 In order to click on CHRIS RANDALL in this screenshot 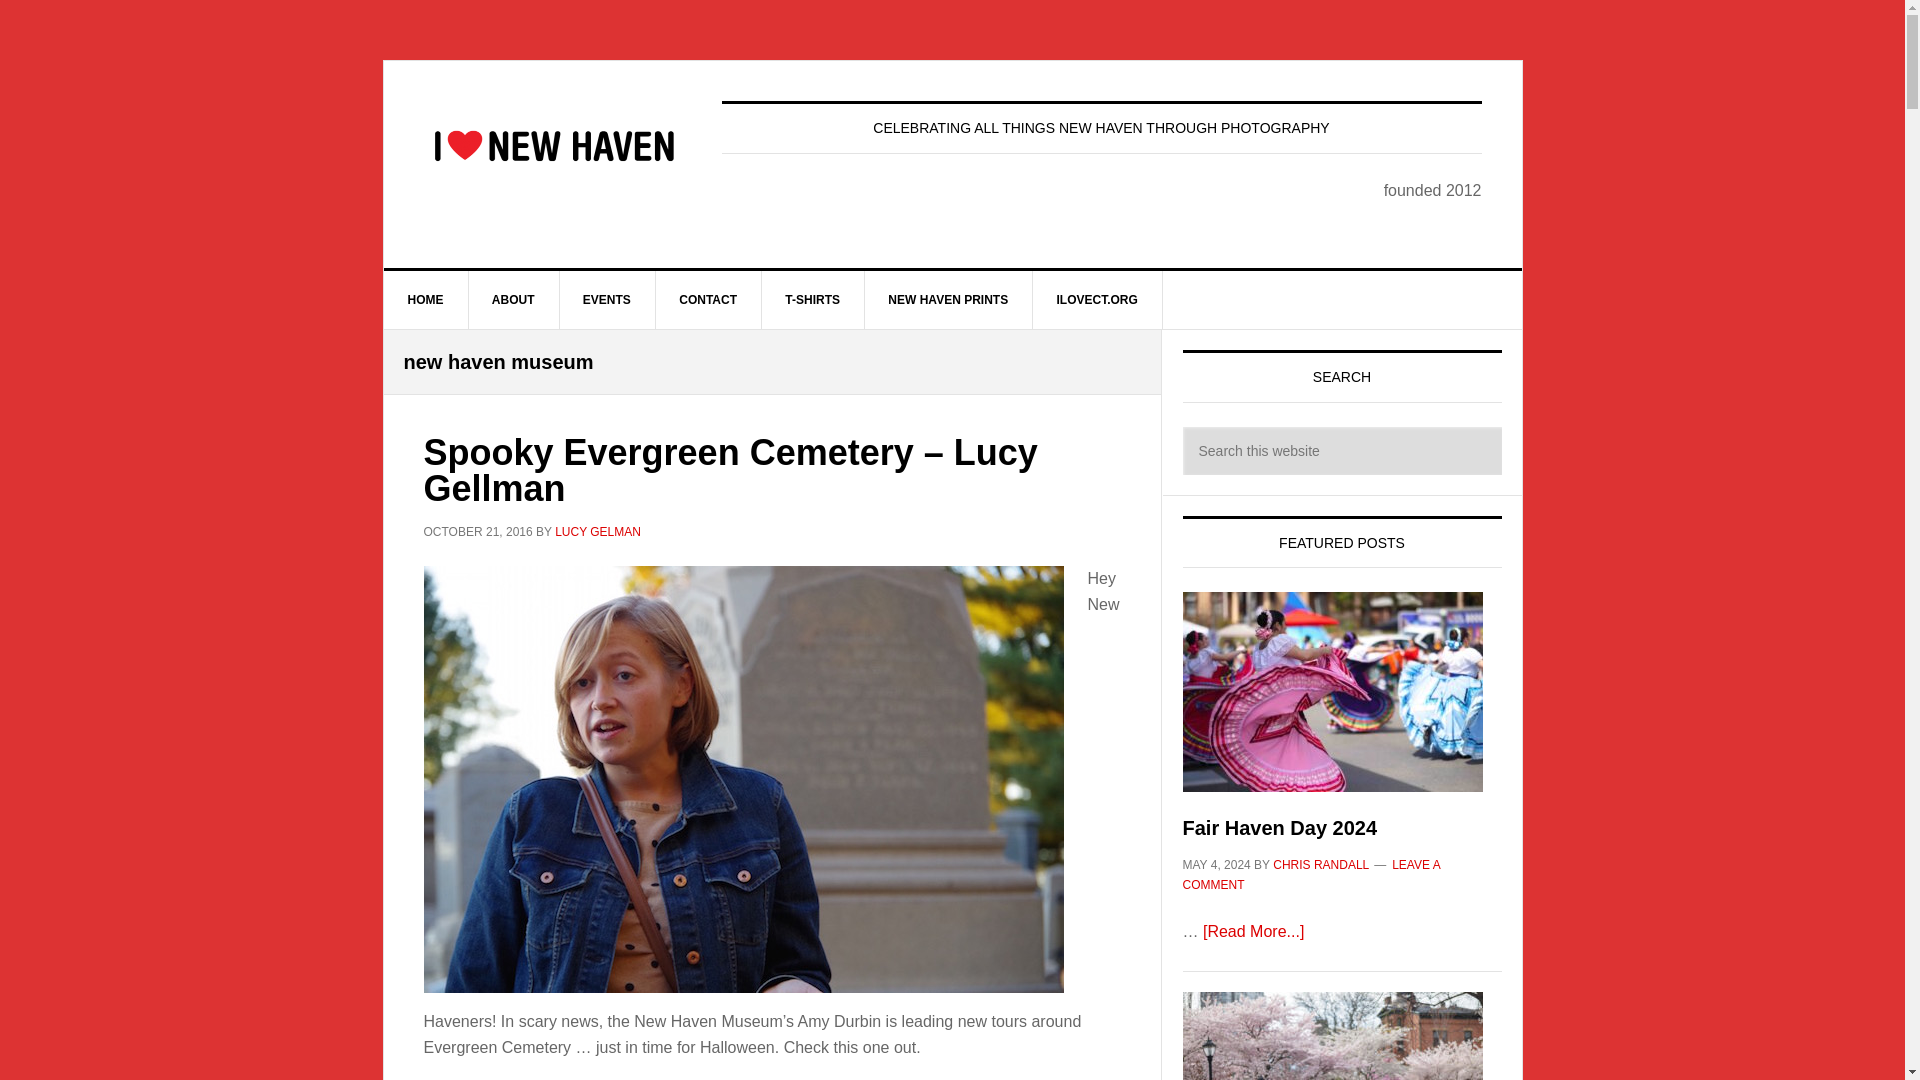, I will do `click(1320, 864)`.